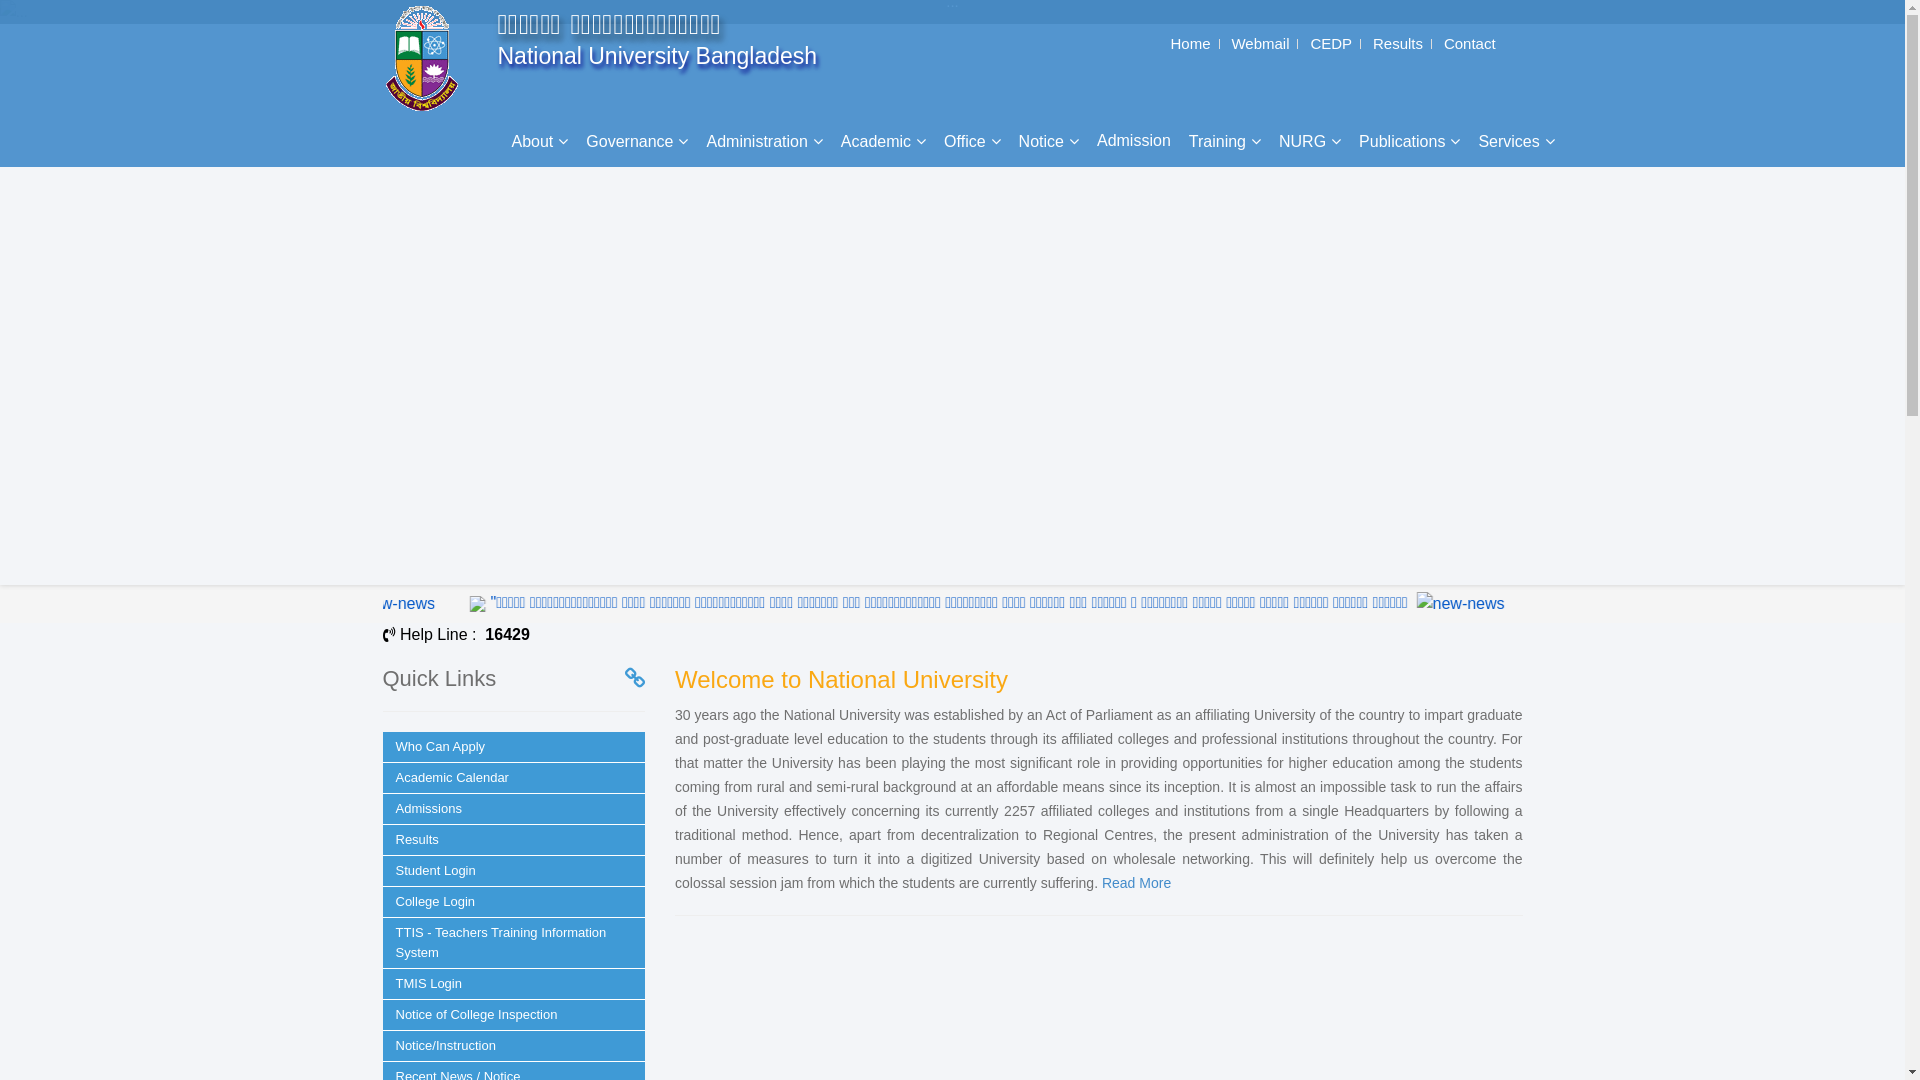  Describe the element at coordinates (514, 1015) in the screenshot. I see `Notice of College Inspection` at that location.